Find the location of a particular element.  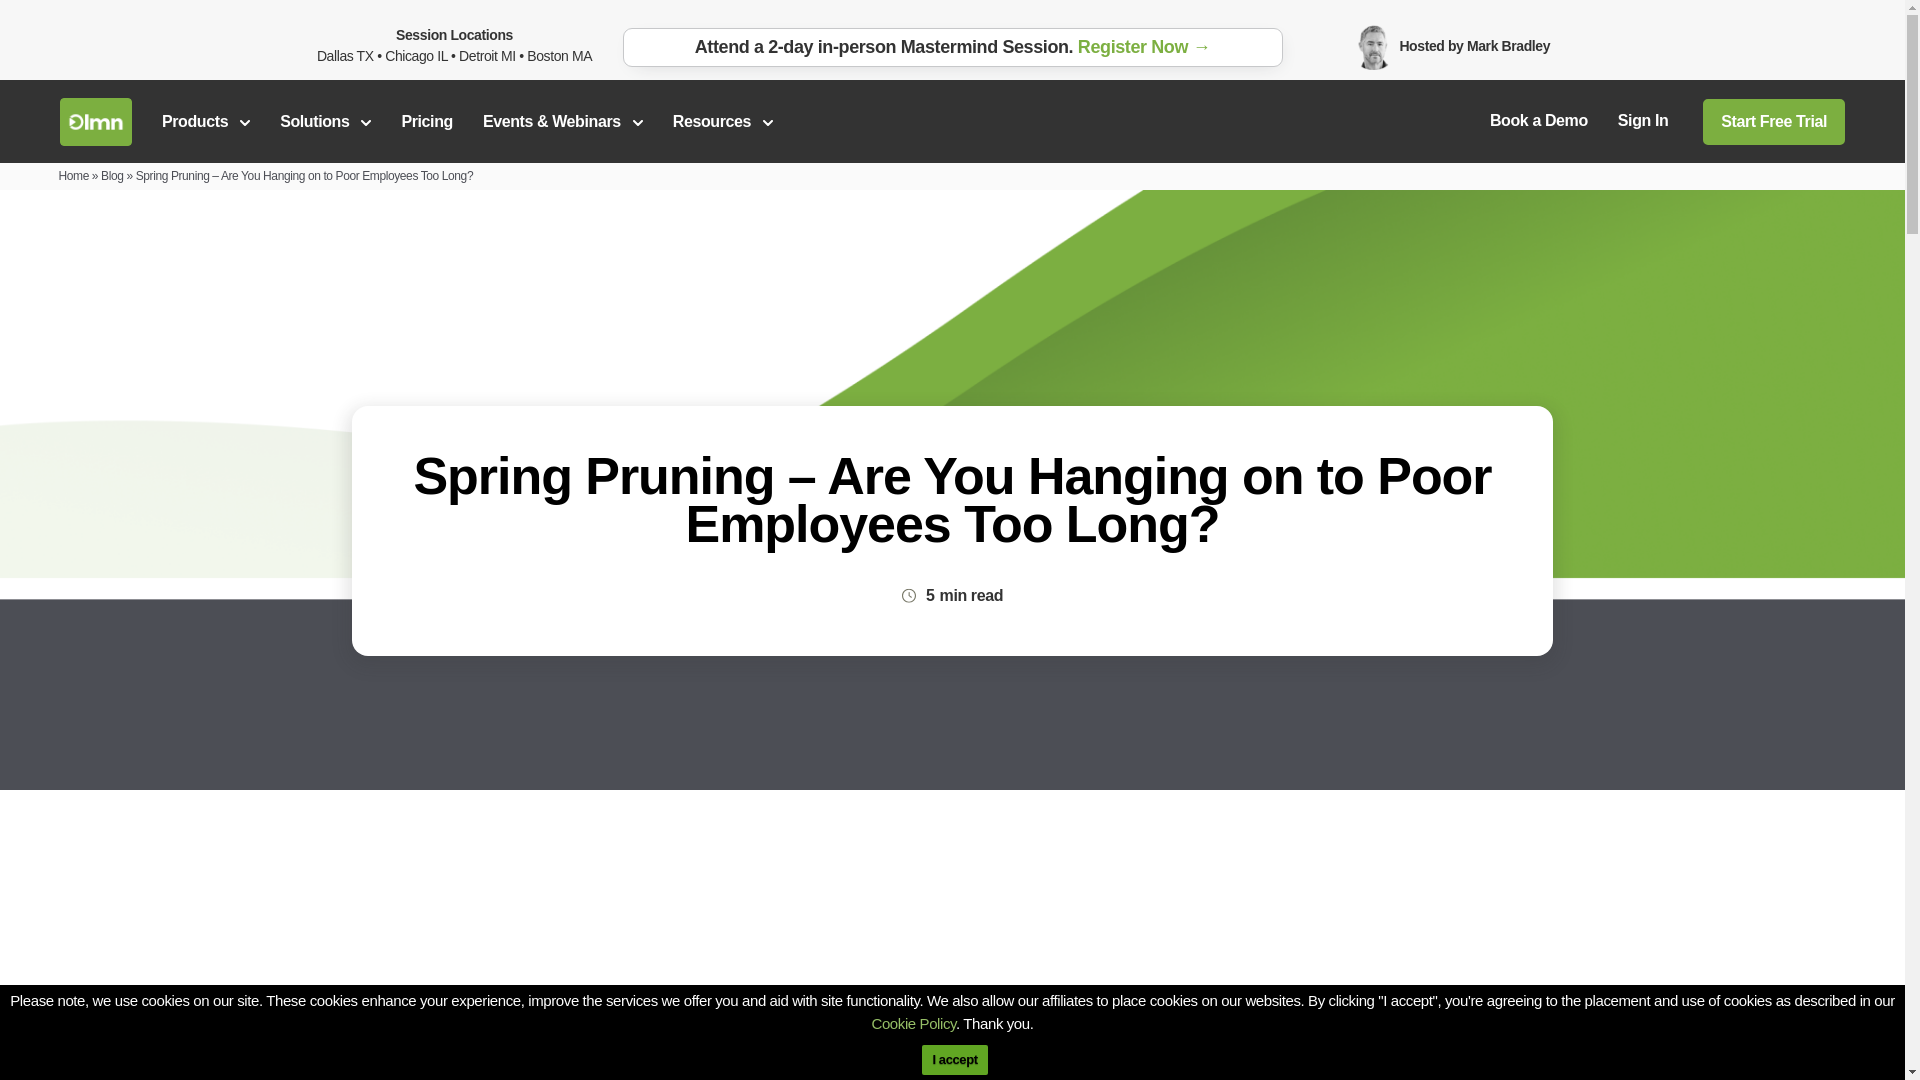

Solutions is located at coordinates (325, 121).